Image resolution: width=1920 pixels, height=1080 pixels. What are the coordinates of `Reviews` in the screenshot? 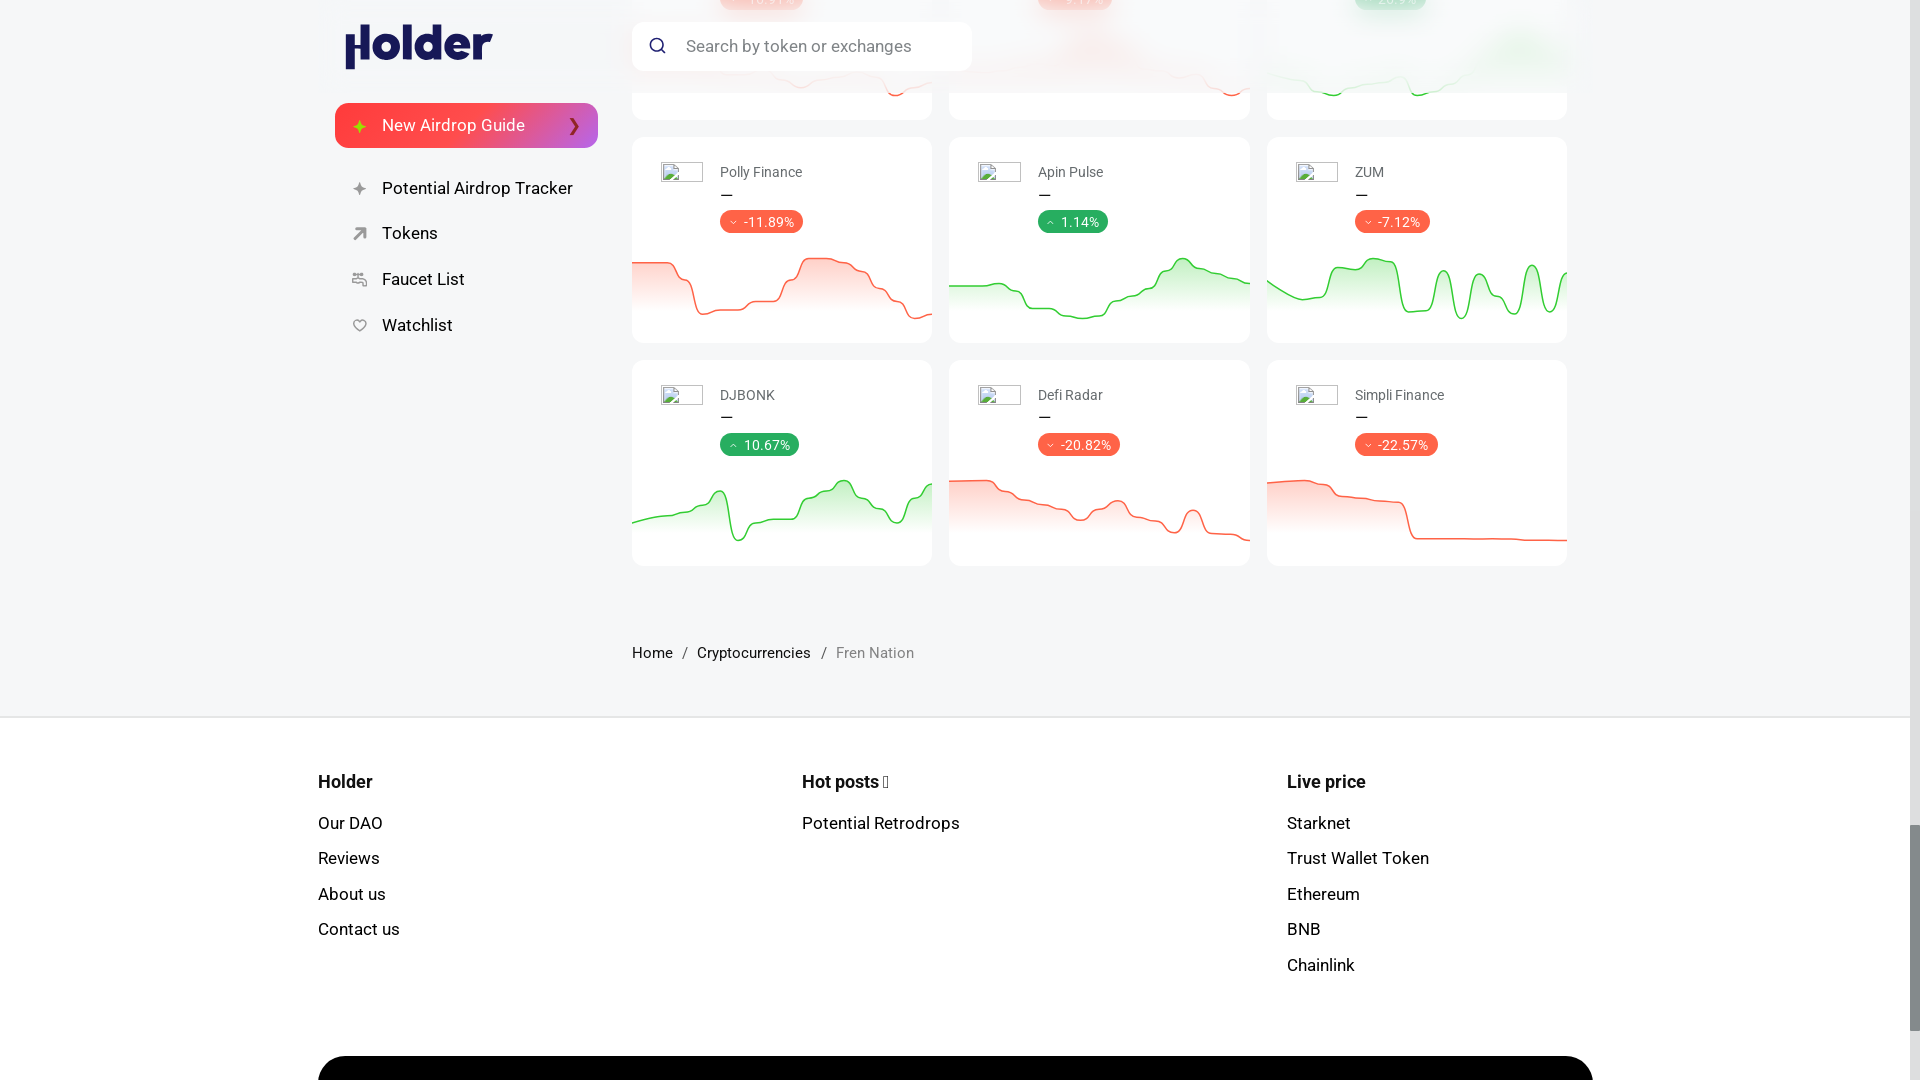 It's located at (349, 858).